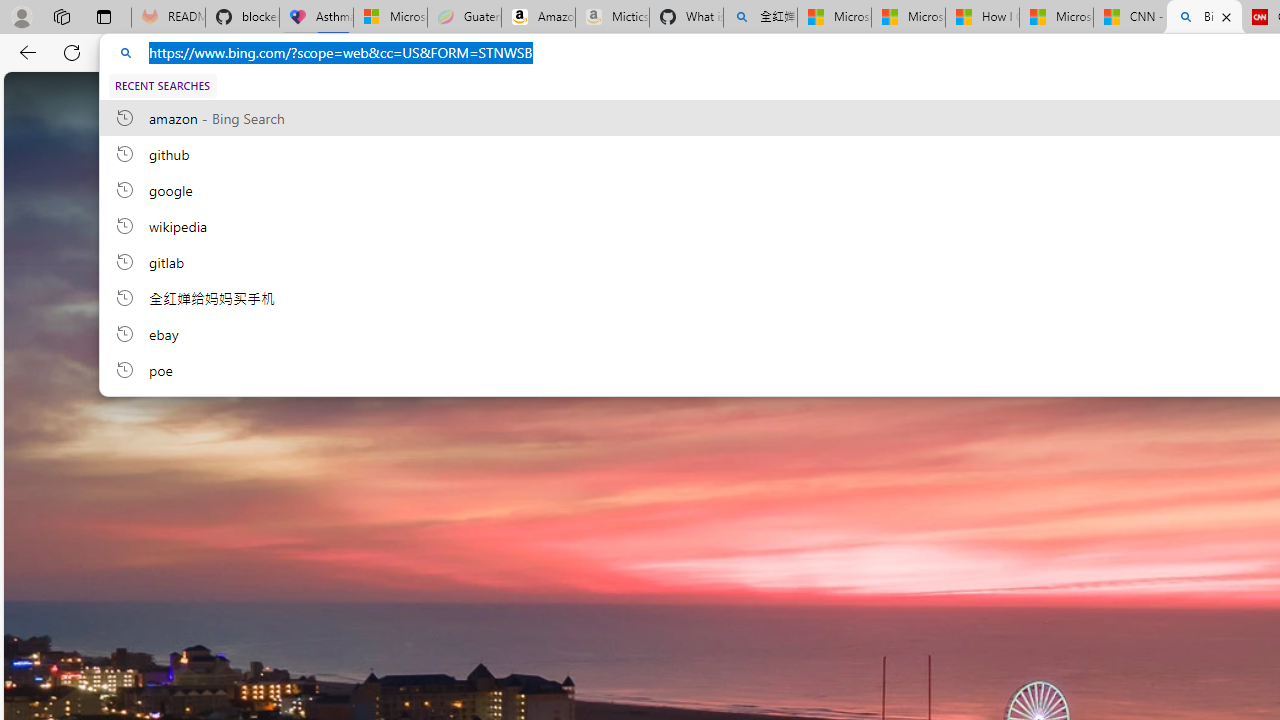  What do you see at coordinates (126, 53) in the screenshot?
I see `View site information` at bounding box center [126, 53].